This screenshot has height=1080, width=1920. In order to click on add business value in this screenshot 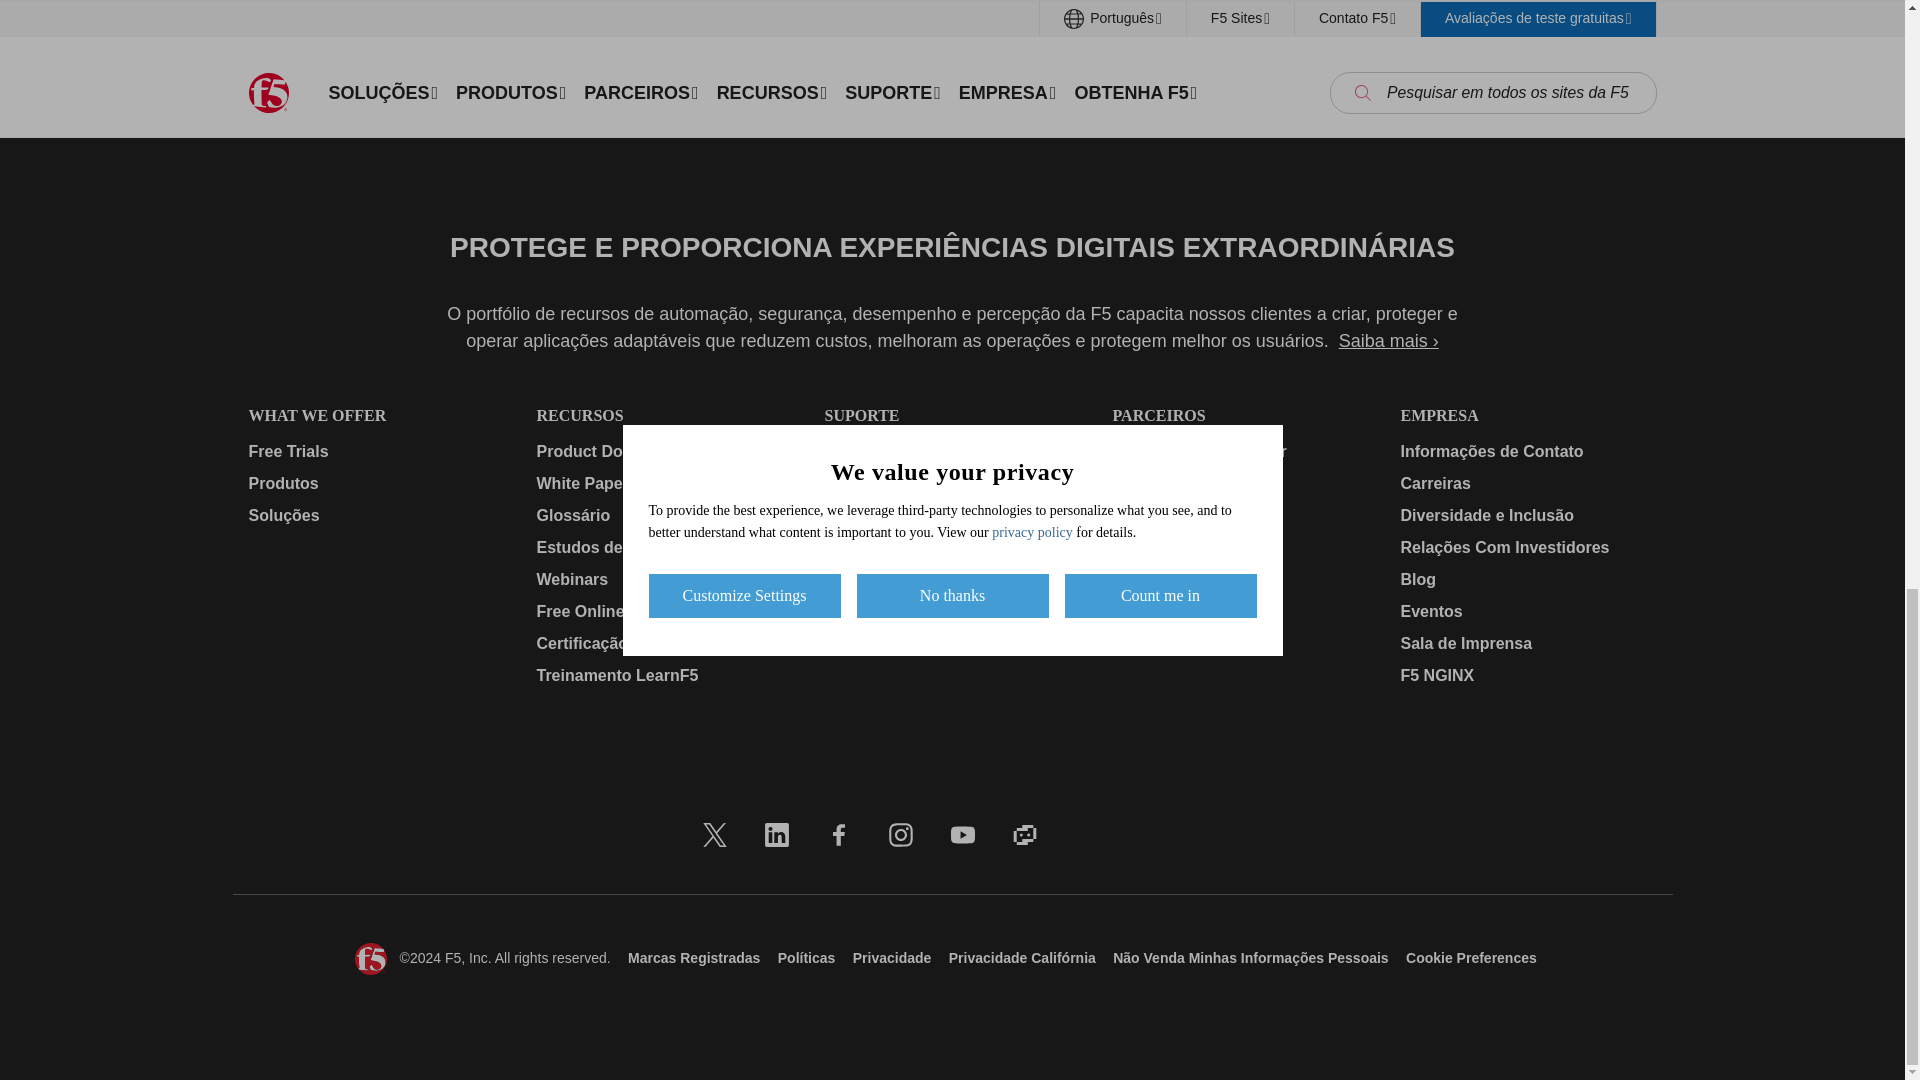, I will do `click(1558, 30)`.